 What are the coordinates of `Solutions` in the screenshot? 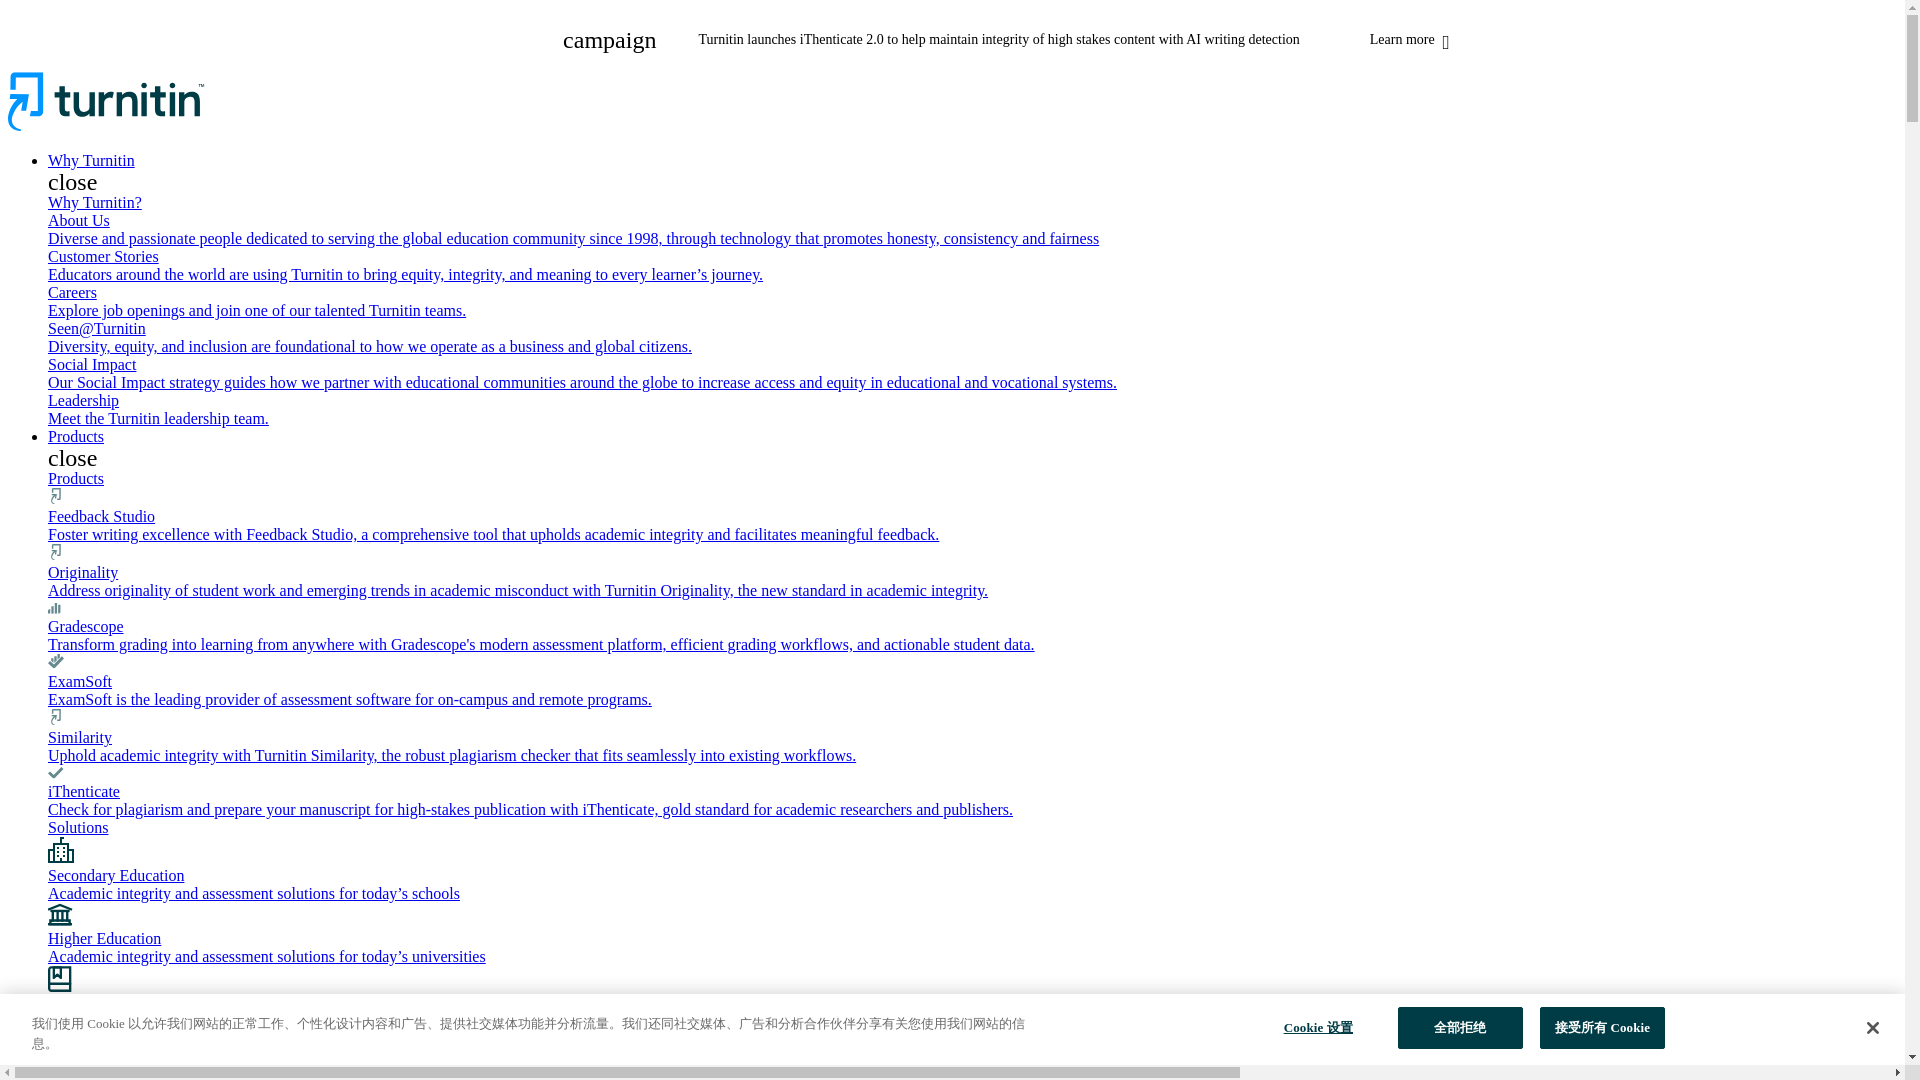 It's located at (78, 826).